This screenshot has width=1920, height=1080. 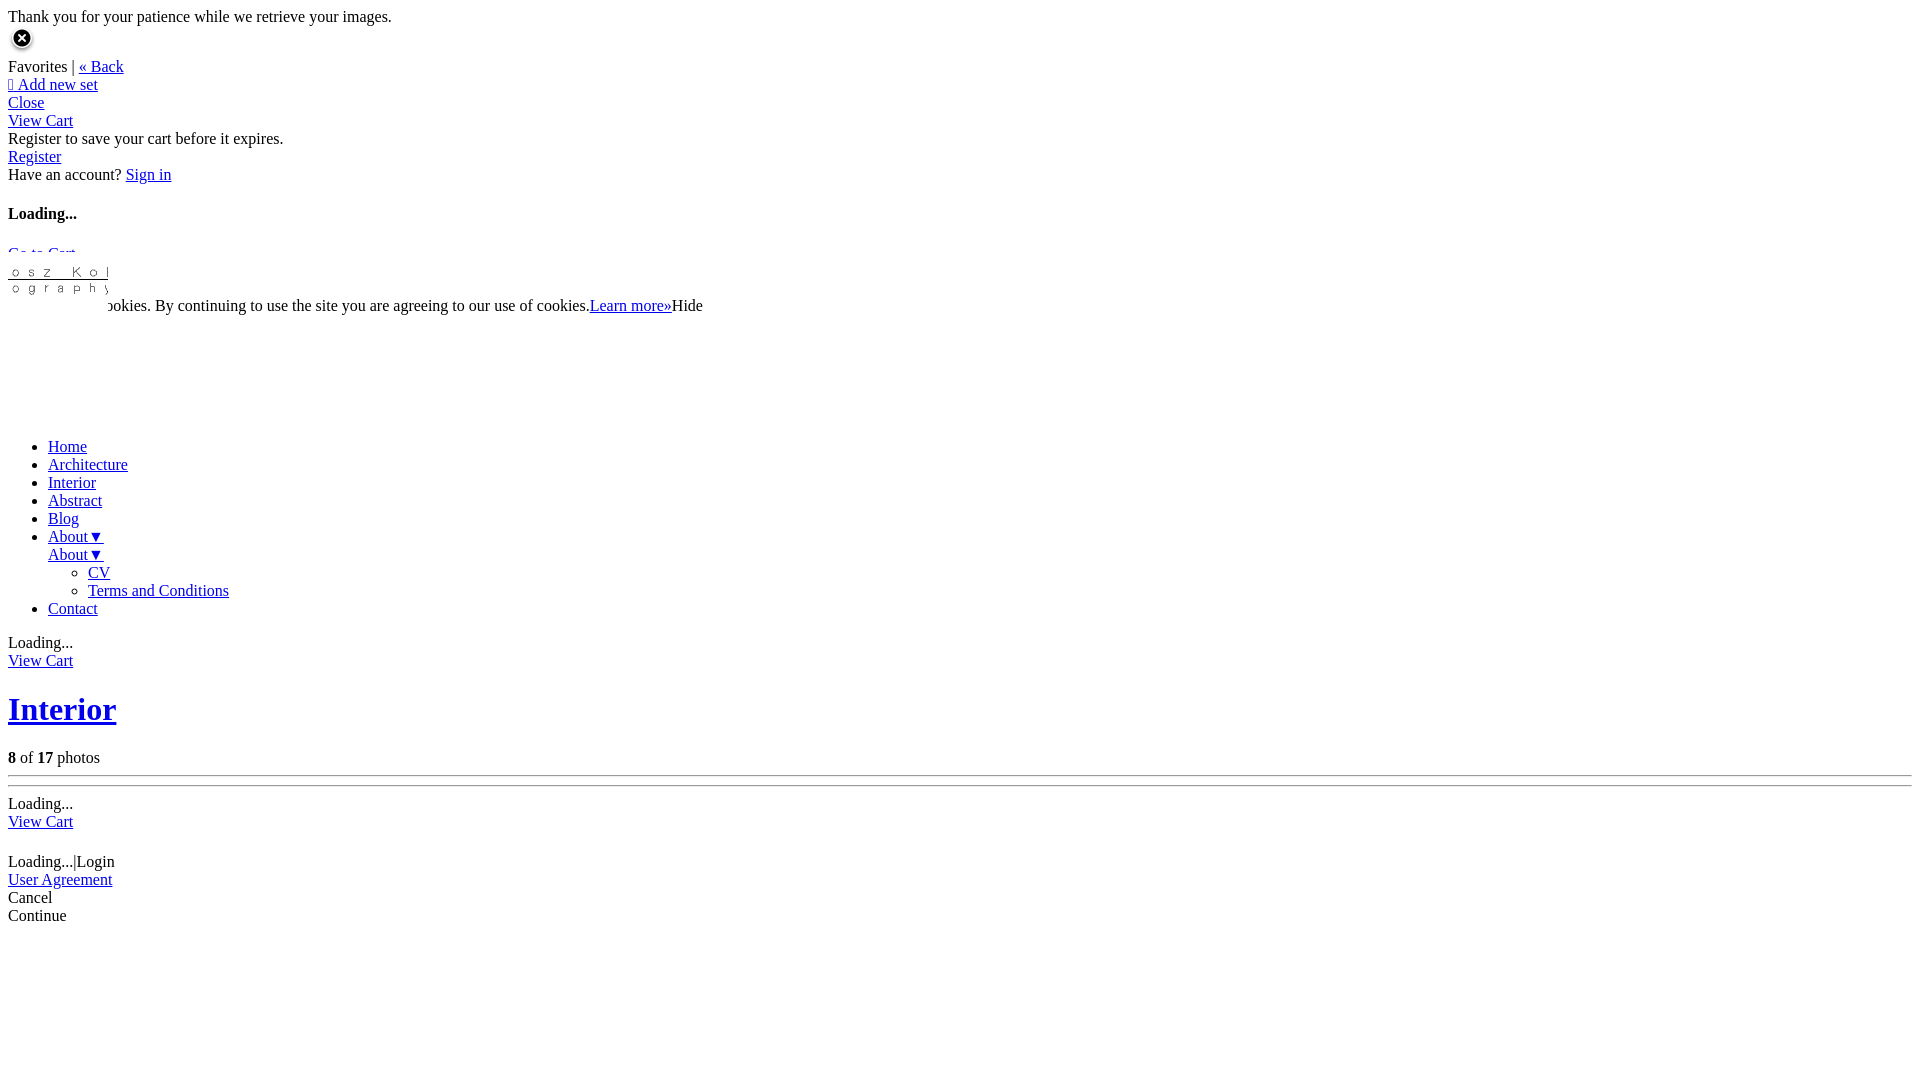 What do you see at coordinates (42, 254) in the screenshot?
I see `Go to Cart` at bounding box center [42, 254].